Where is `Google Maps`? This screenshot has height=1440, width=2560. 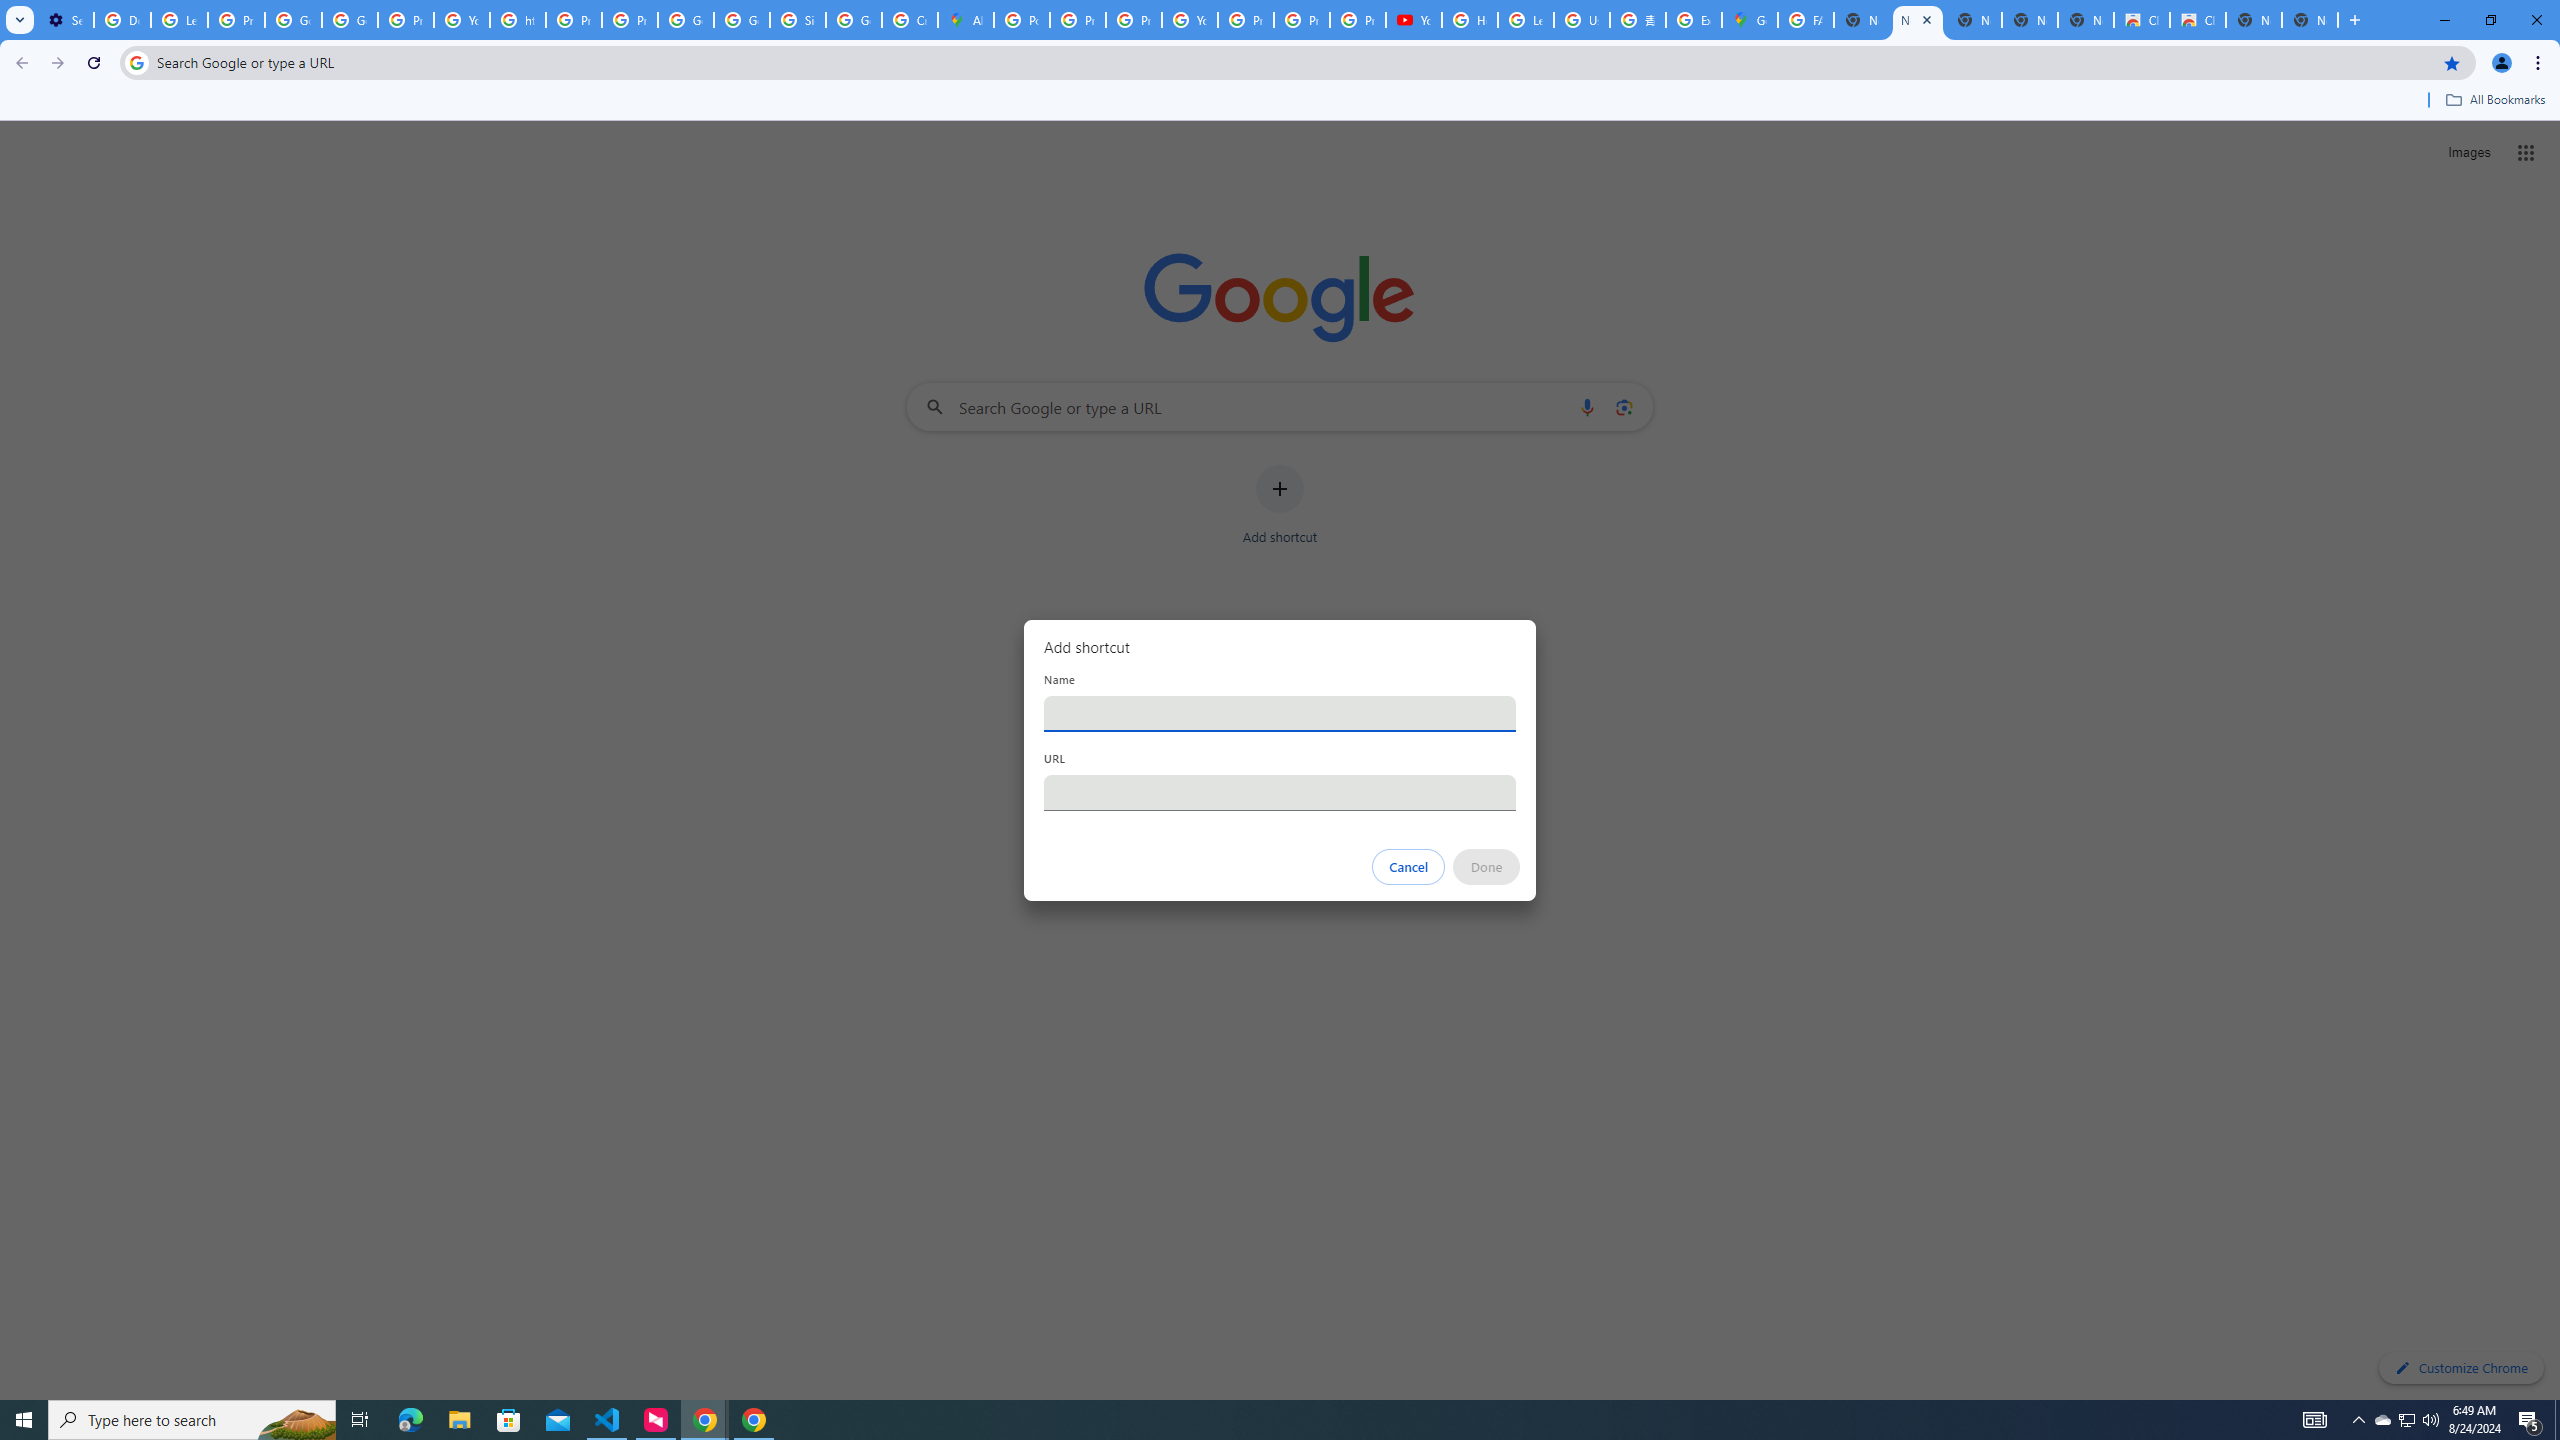
Google Maps is located at coordinates (1749, 20).